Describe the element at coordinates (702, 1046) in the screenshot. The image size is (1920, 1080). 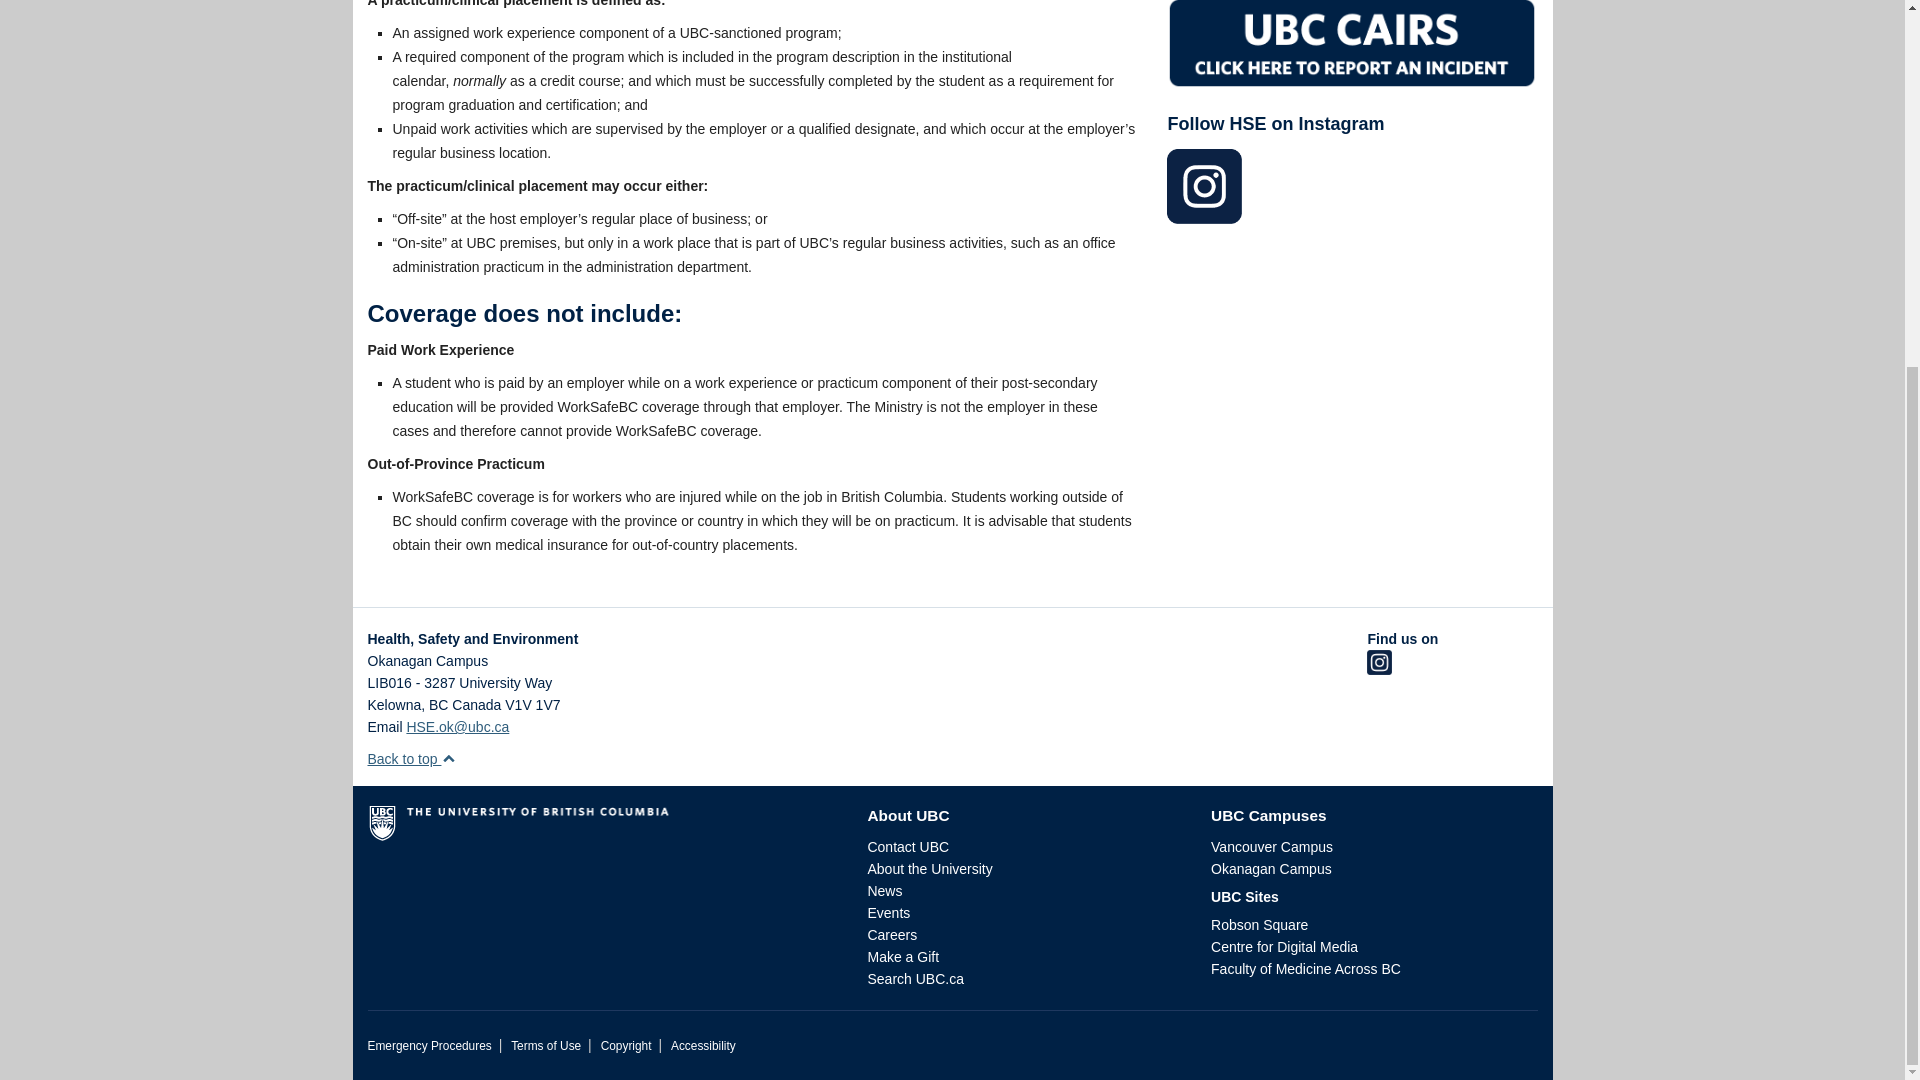
I see `Accessibility` at that location.